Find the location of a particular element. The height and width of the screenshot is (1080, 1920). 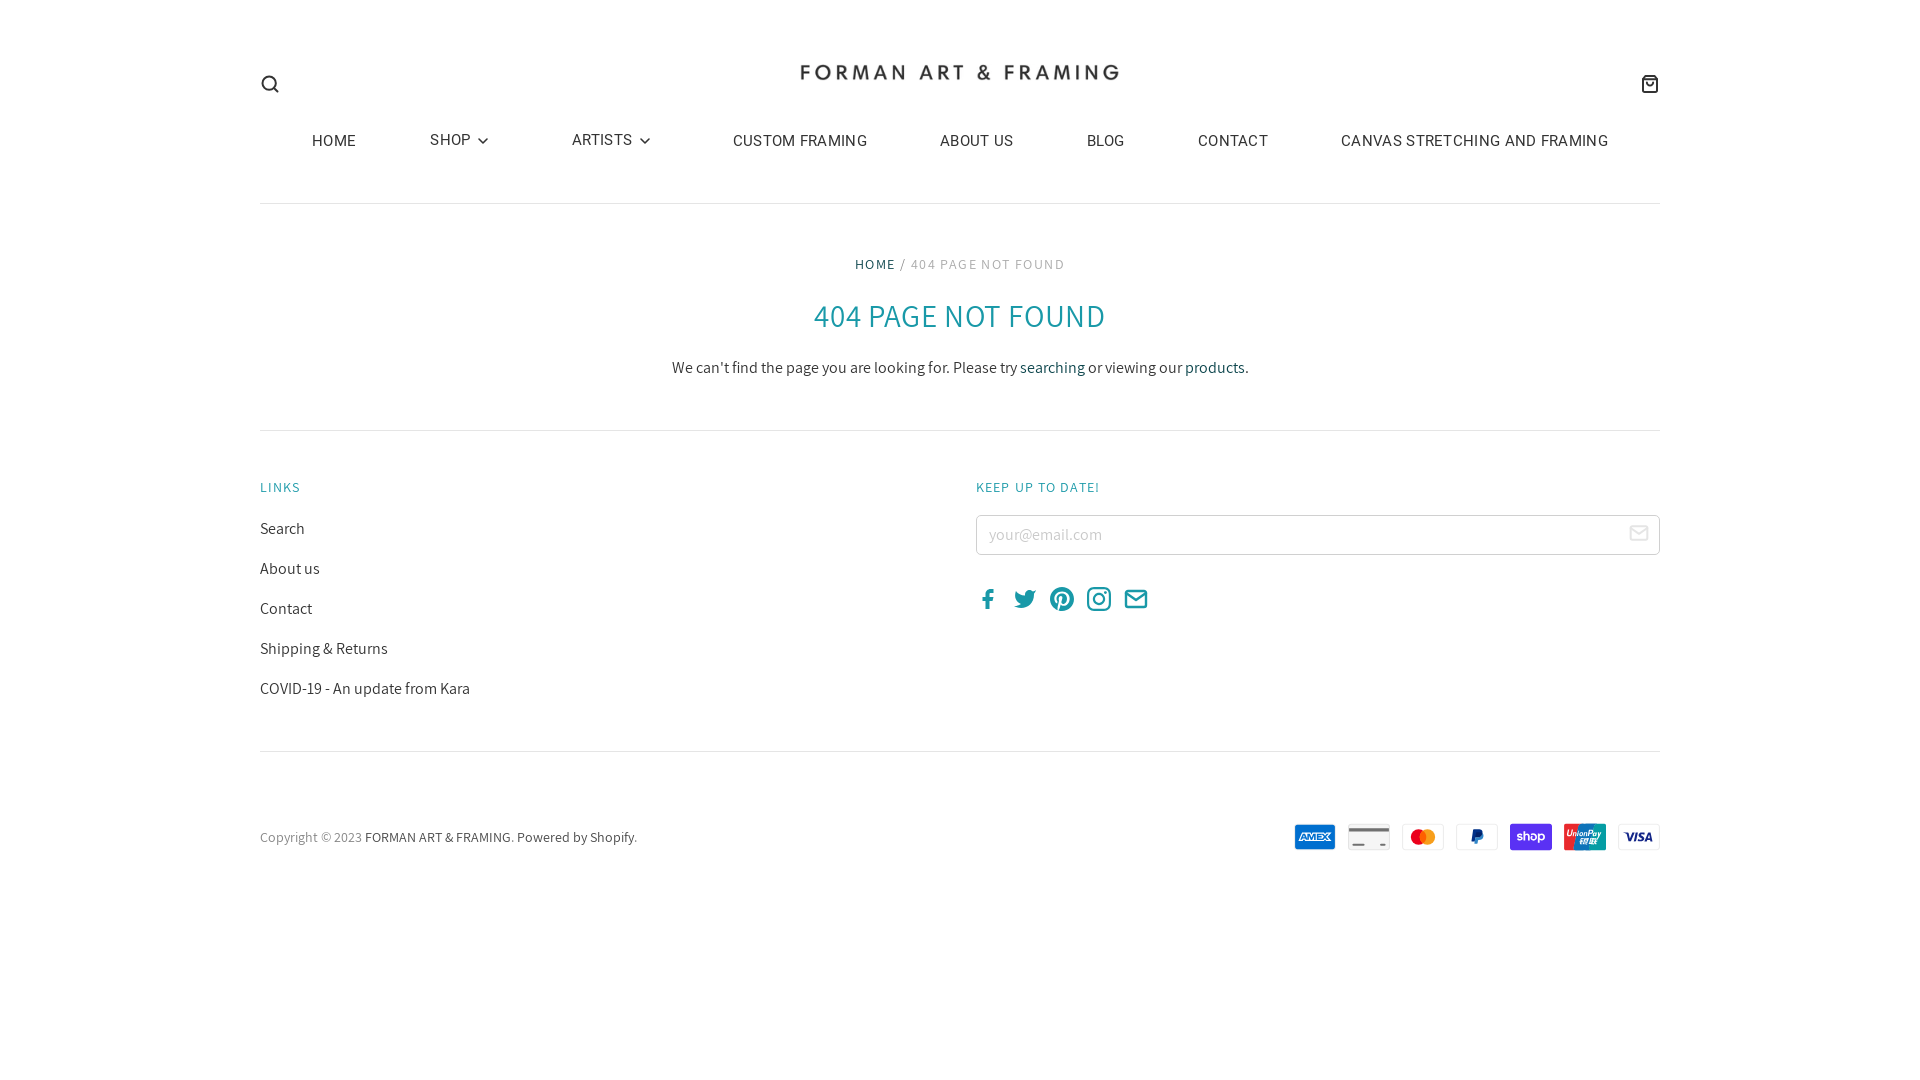

HOME is located at coordinates (876, 264).